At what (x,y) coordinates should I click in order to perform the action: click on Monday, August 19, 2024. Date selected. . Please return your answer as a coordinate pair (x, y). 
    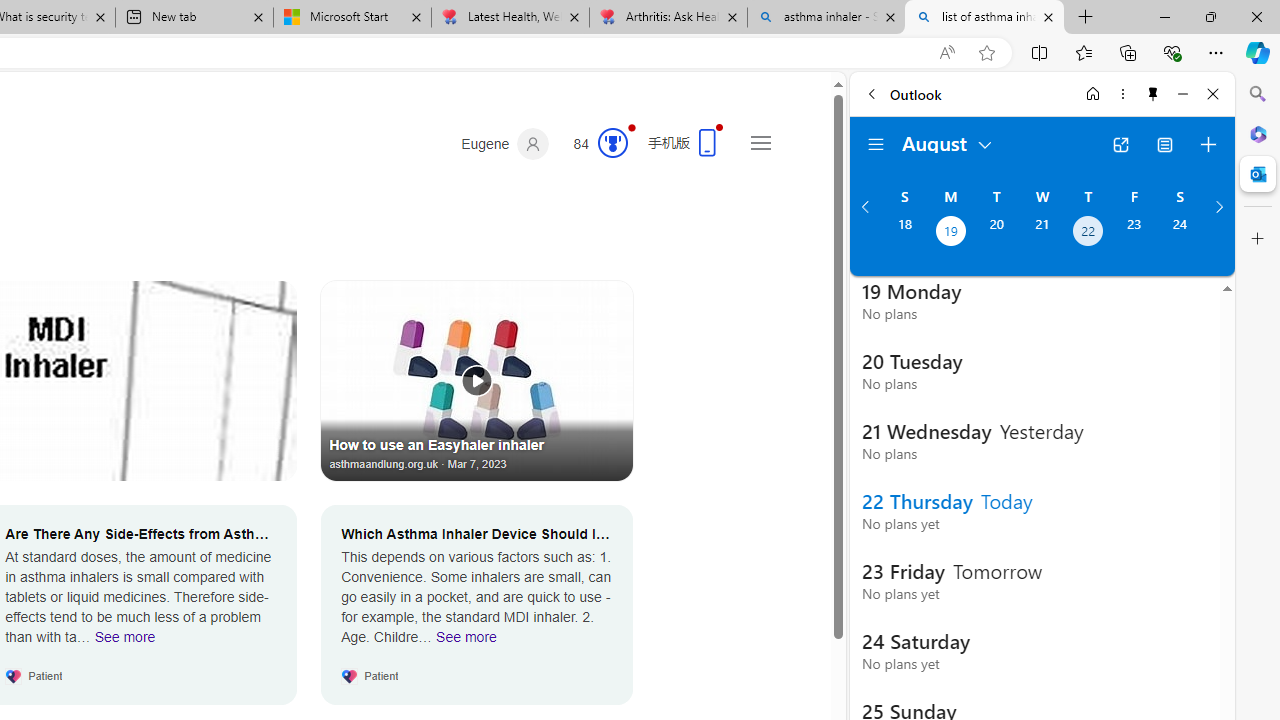
    Looking at the image, I should click on (950, 233).